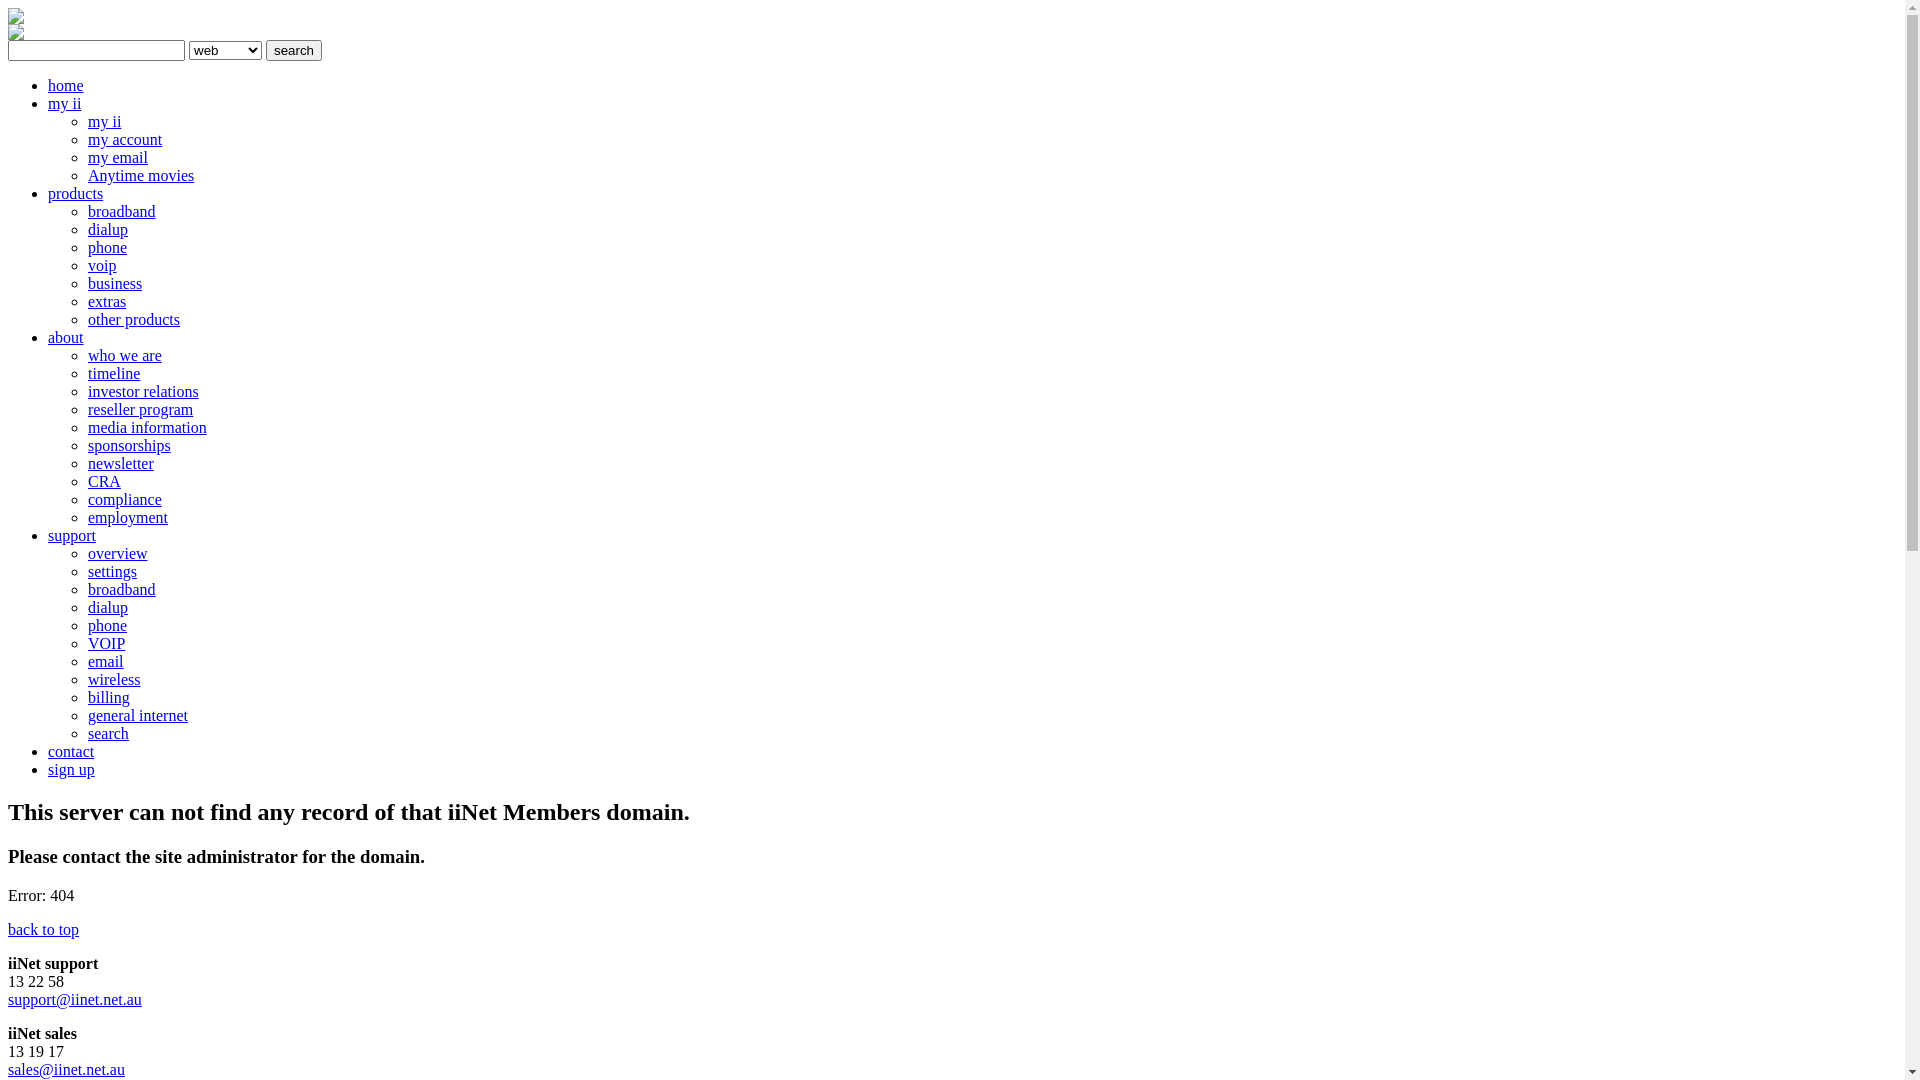 This screenshot has height=1080, width=1920. What do you see at coordinates (71, 752) in the screenshot?
I see `contact` at bounding box center [71, 752].